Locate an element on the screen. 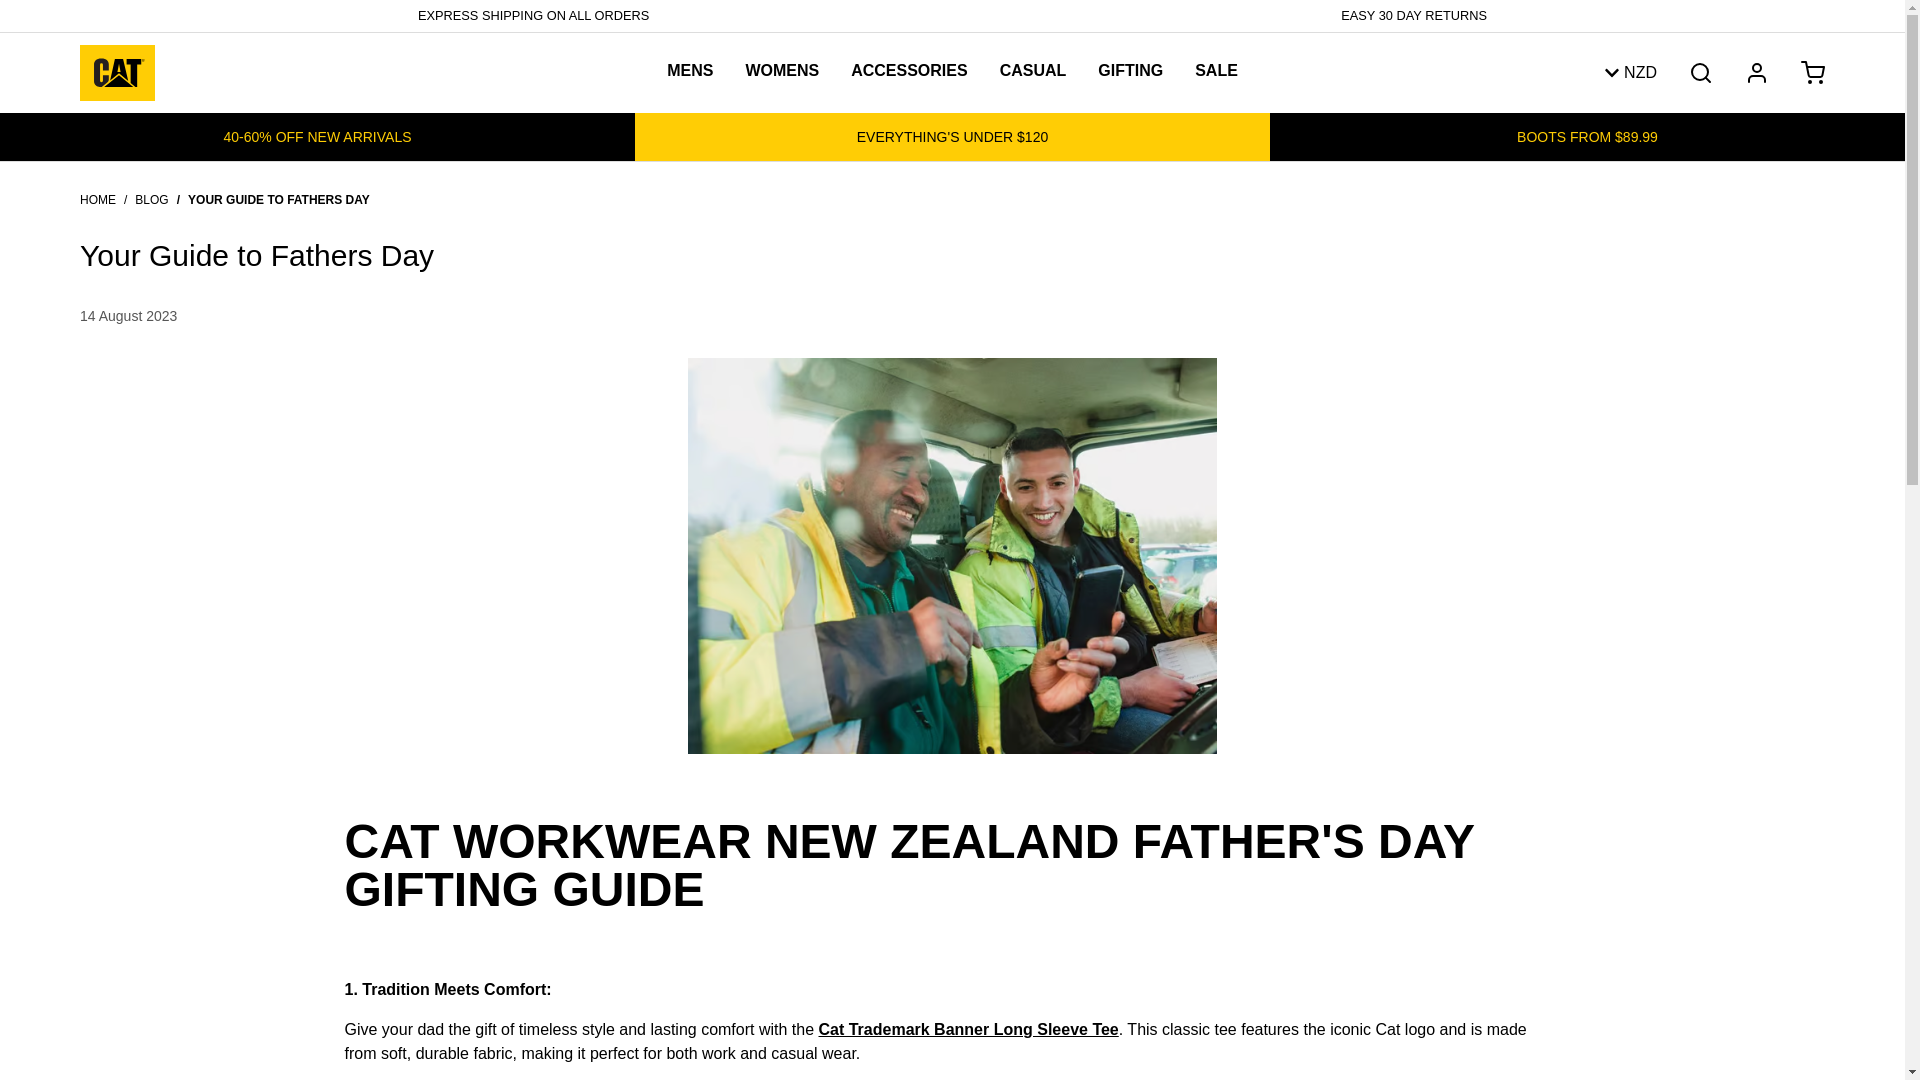 The height and width of the screenshot is (1080, 1920). Open Cart is located at coordinates (1813, 73).